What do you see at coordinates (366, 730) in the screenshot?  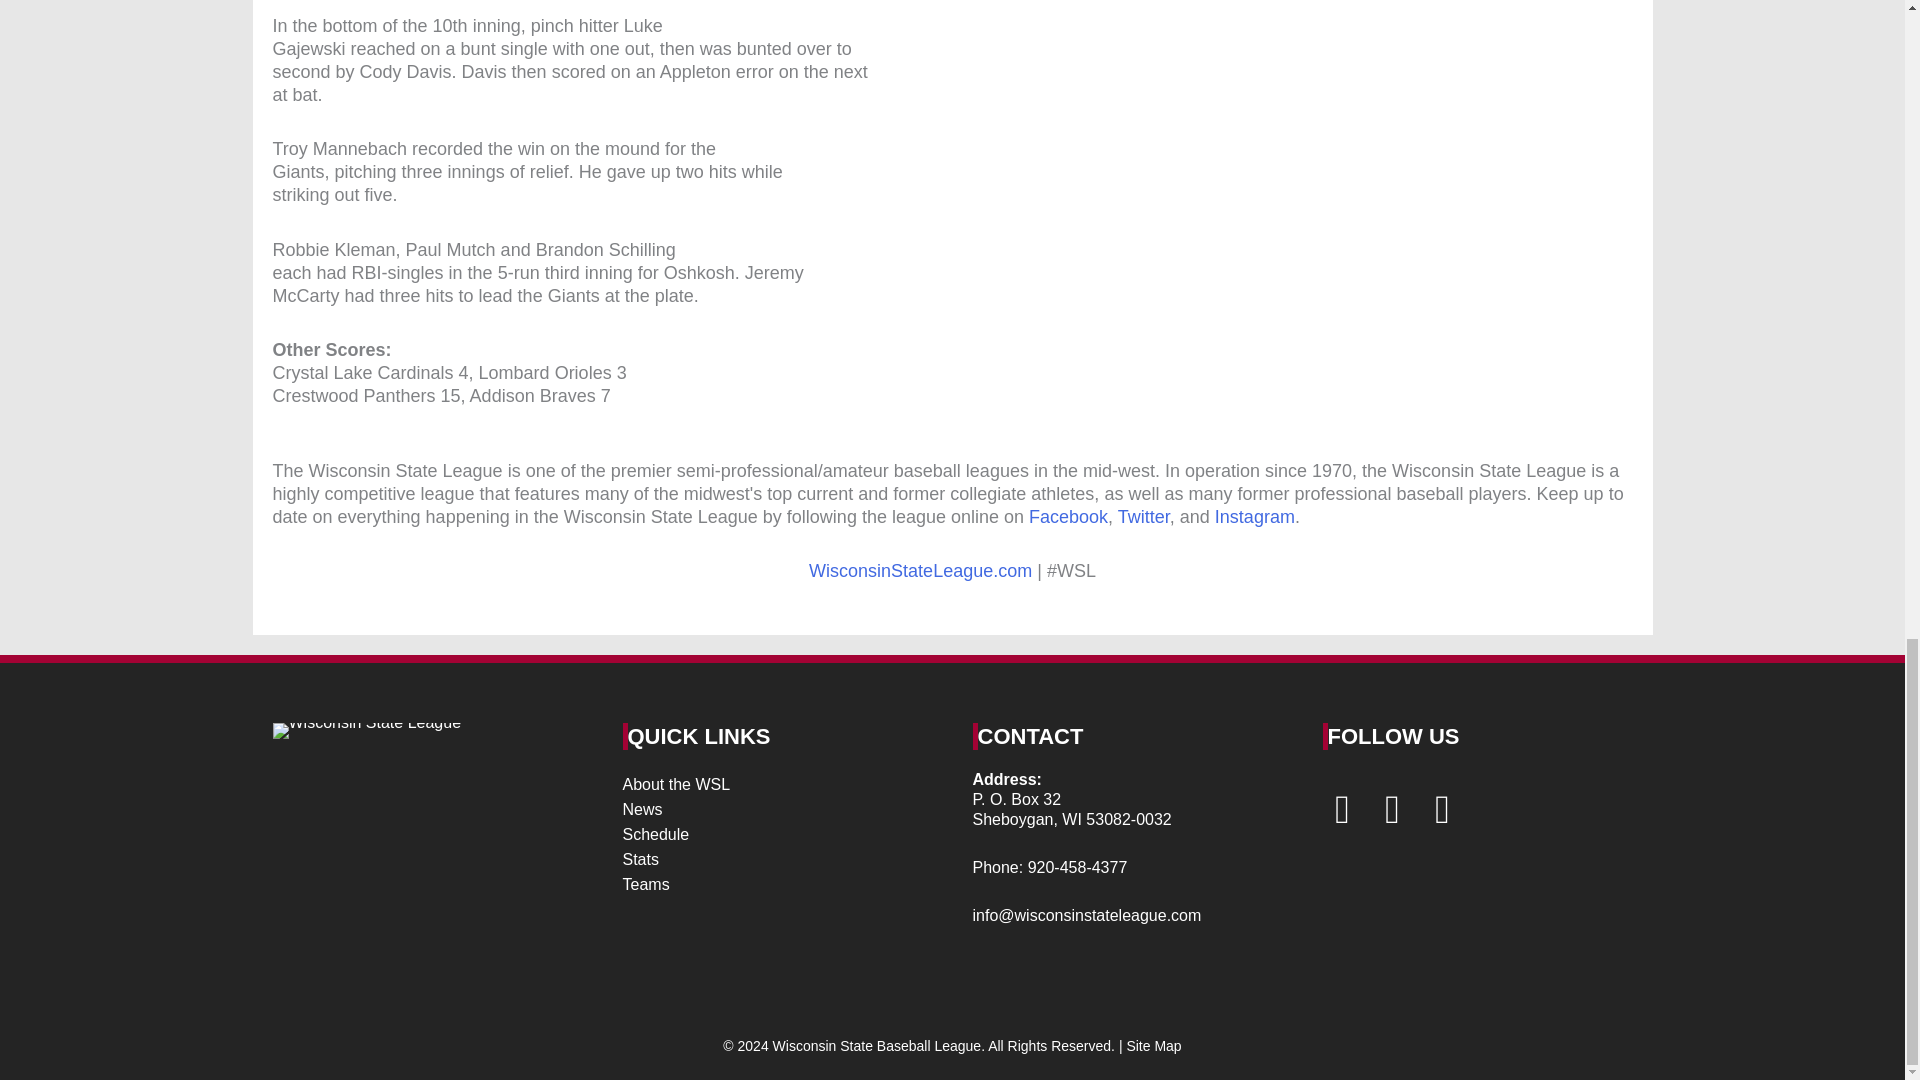 I see `Wisconsin State League` at bounding box center [366, 730].